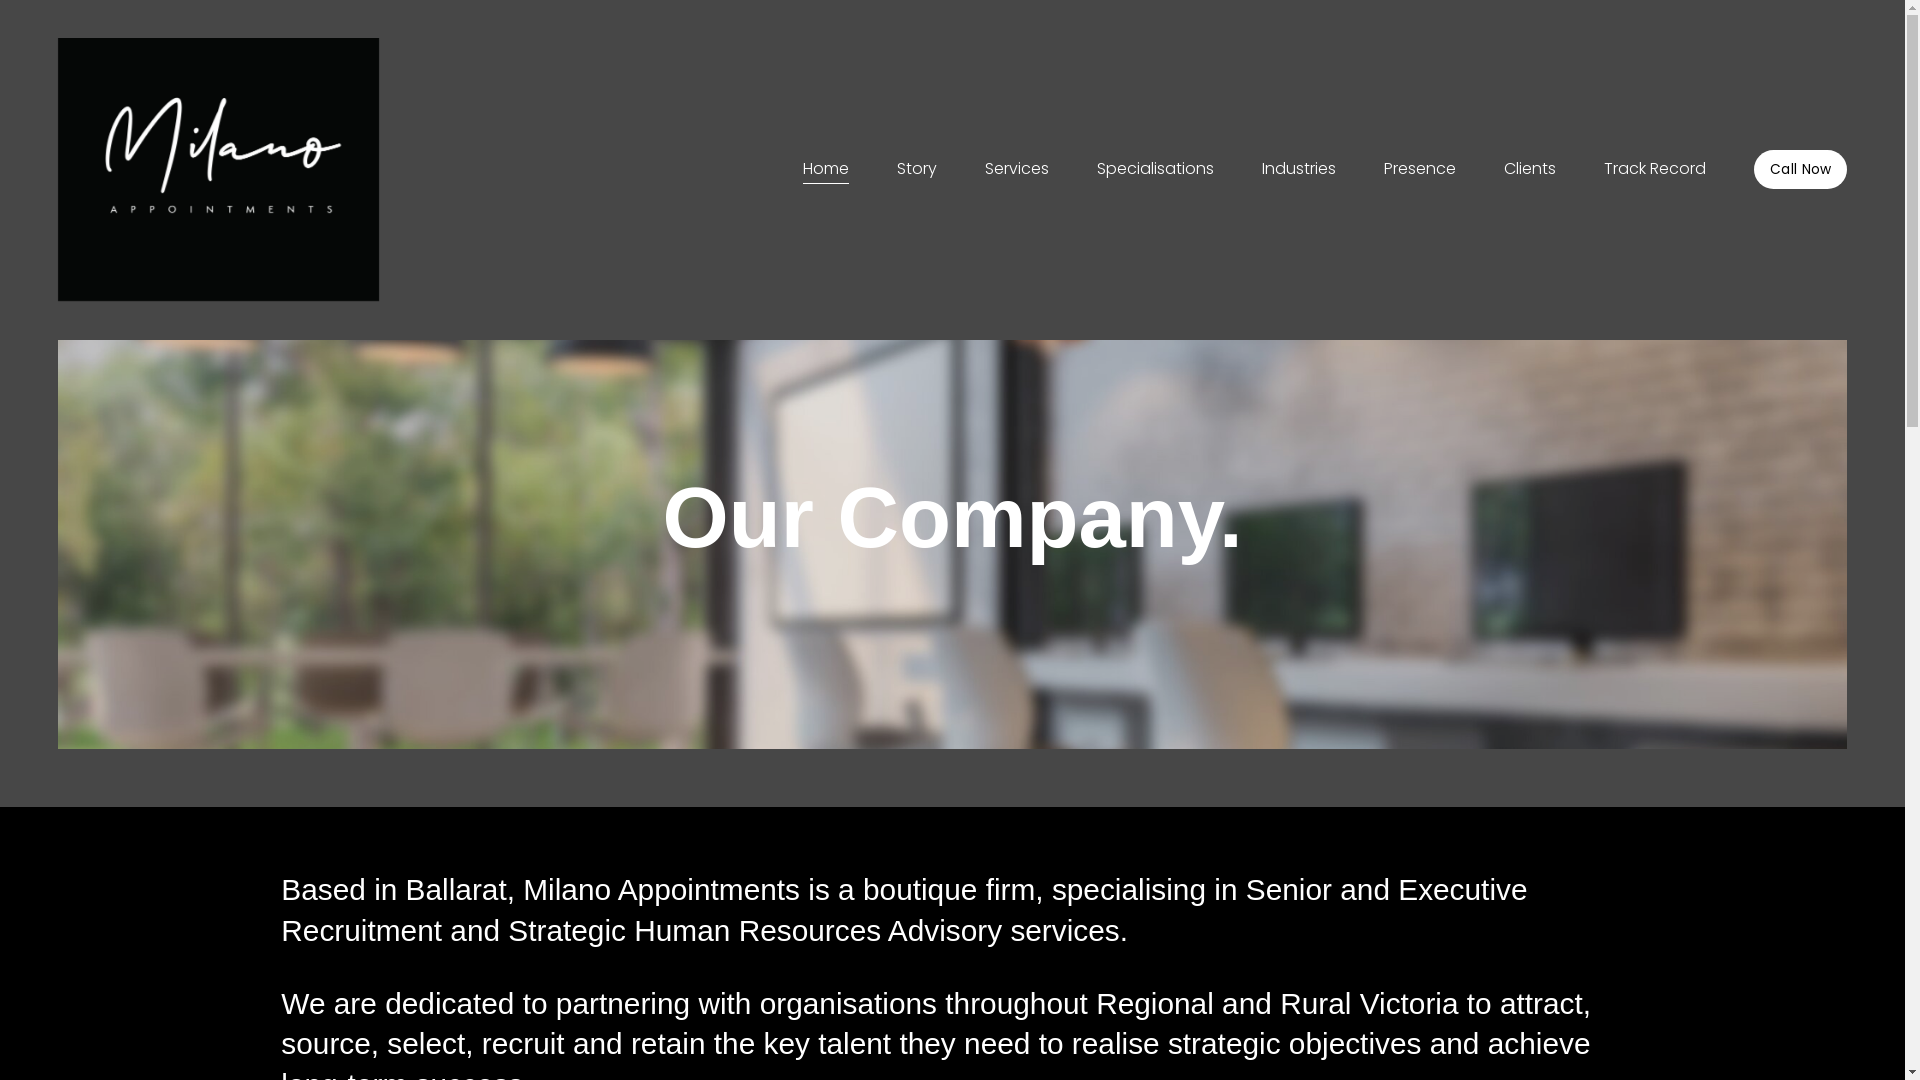  What do you see at coordinates (1017, 170) in the screenshot?
I see `Services` at bounding box center [1017, 170].